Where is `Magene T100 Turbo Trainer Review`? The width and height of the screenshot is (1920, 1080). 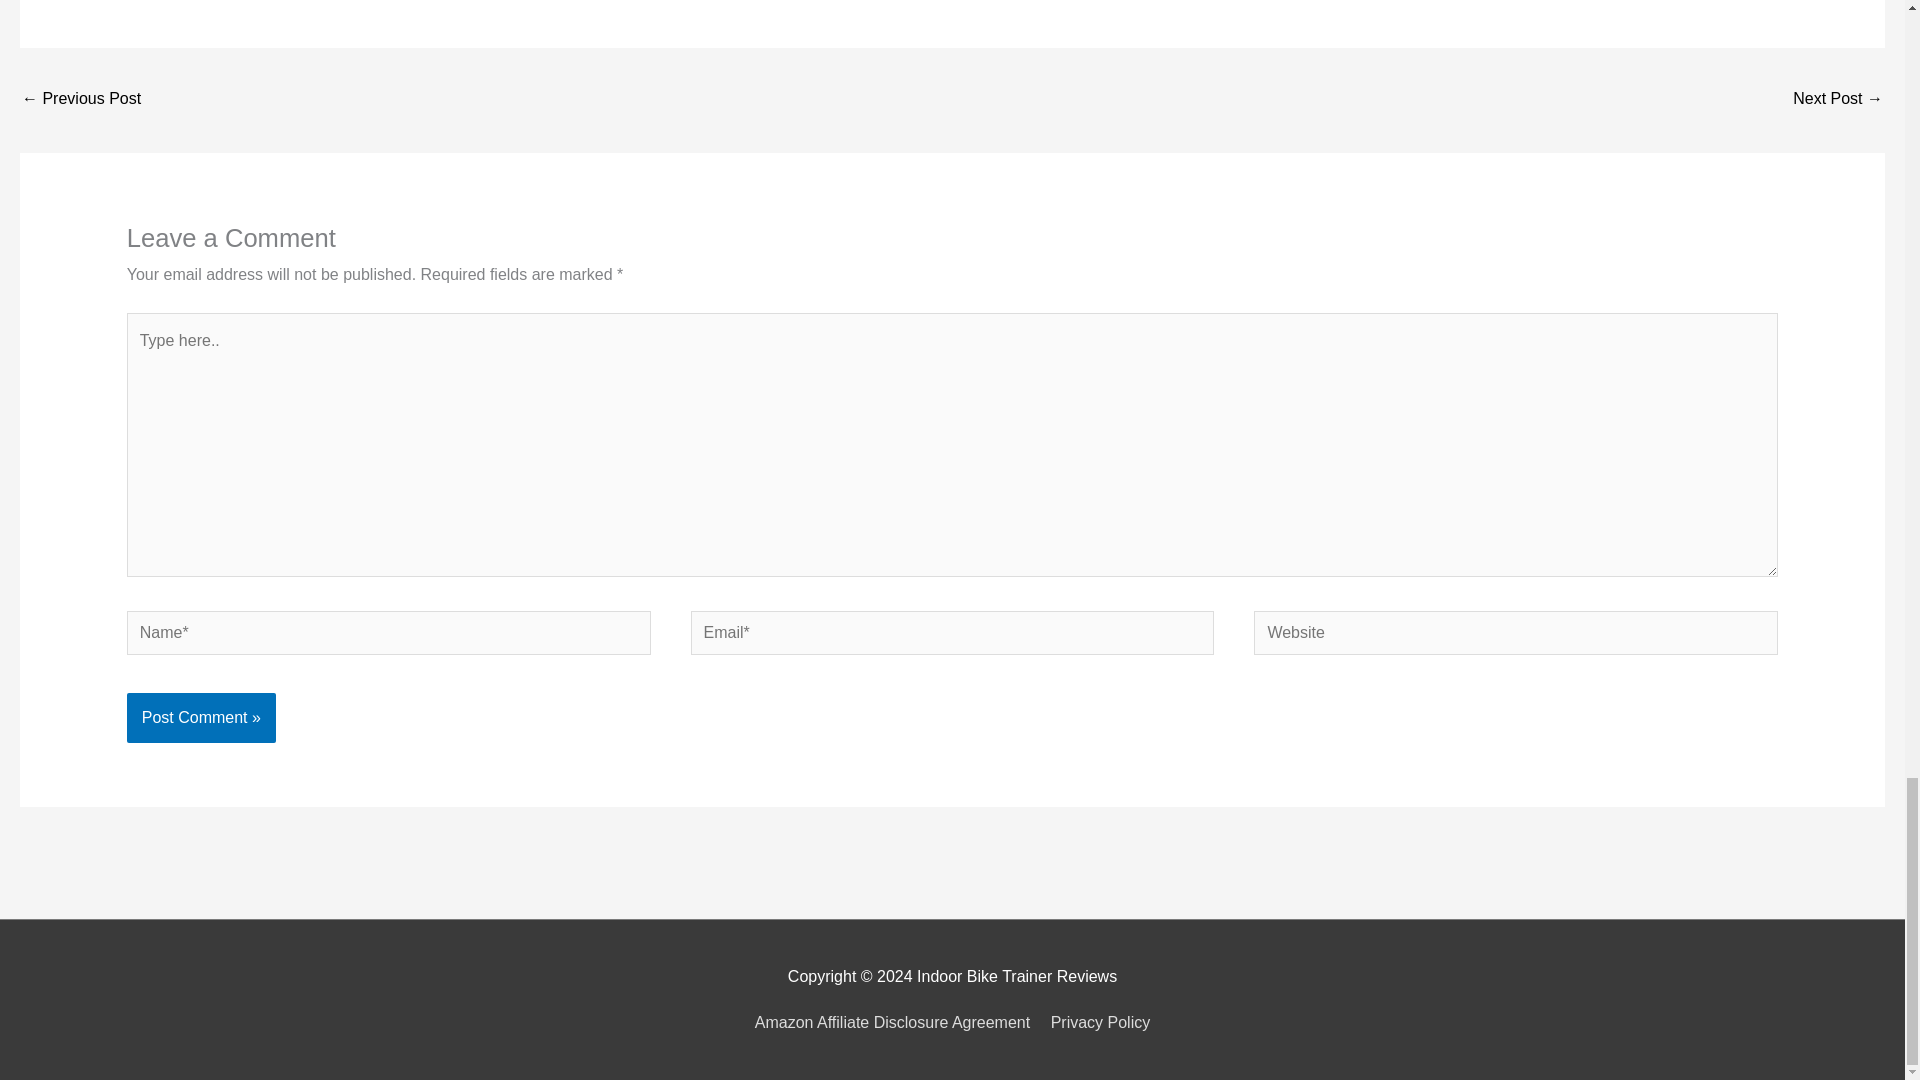
Magene T100 Turbo Trainer Review is located at coordinates (1838, 100).